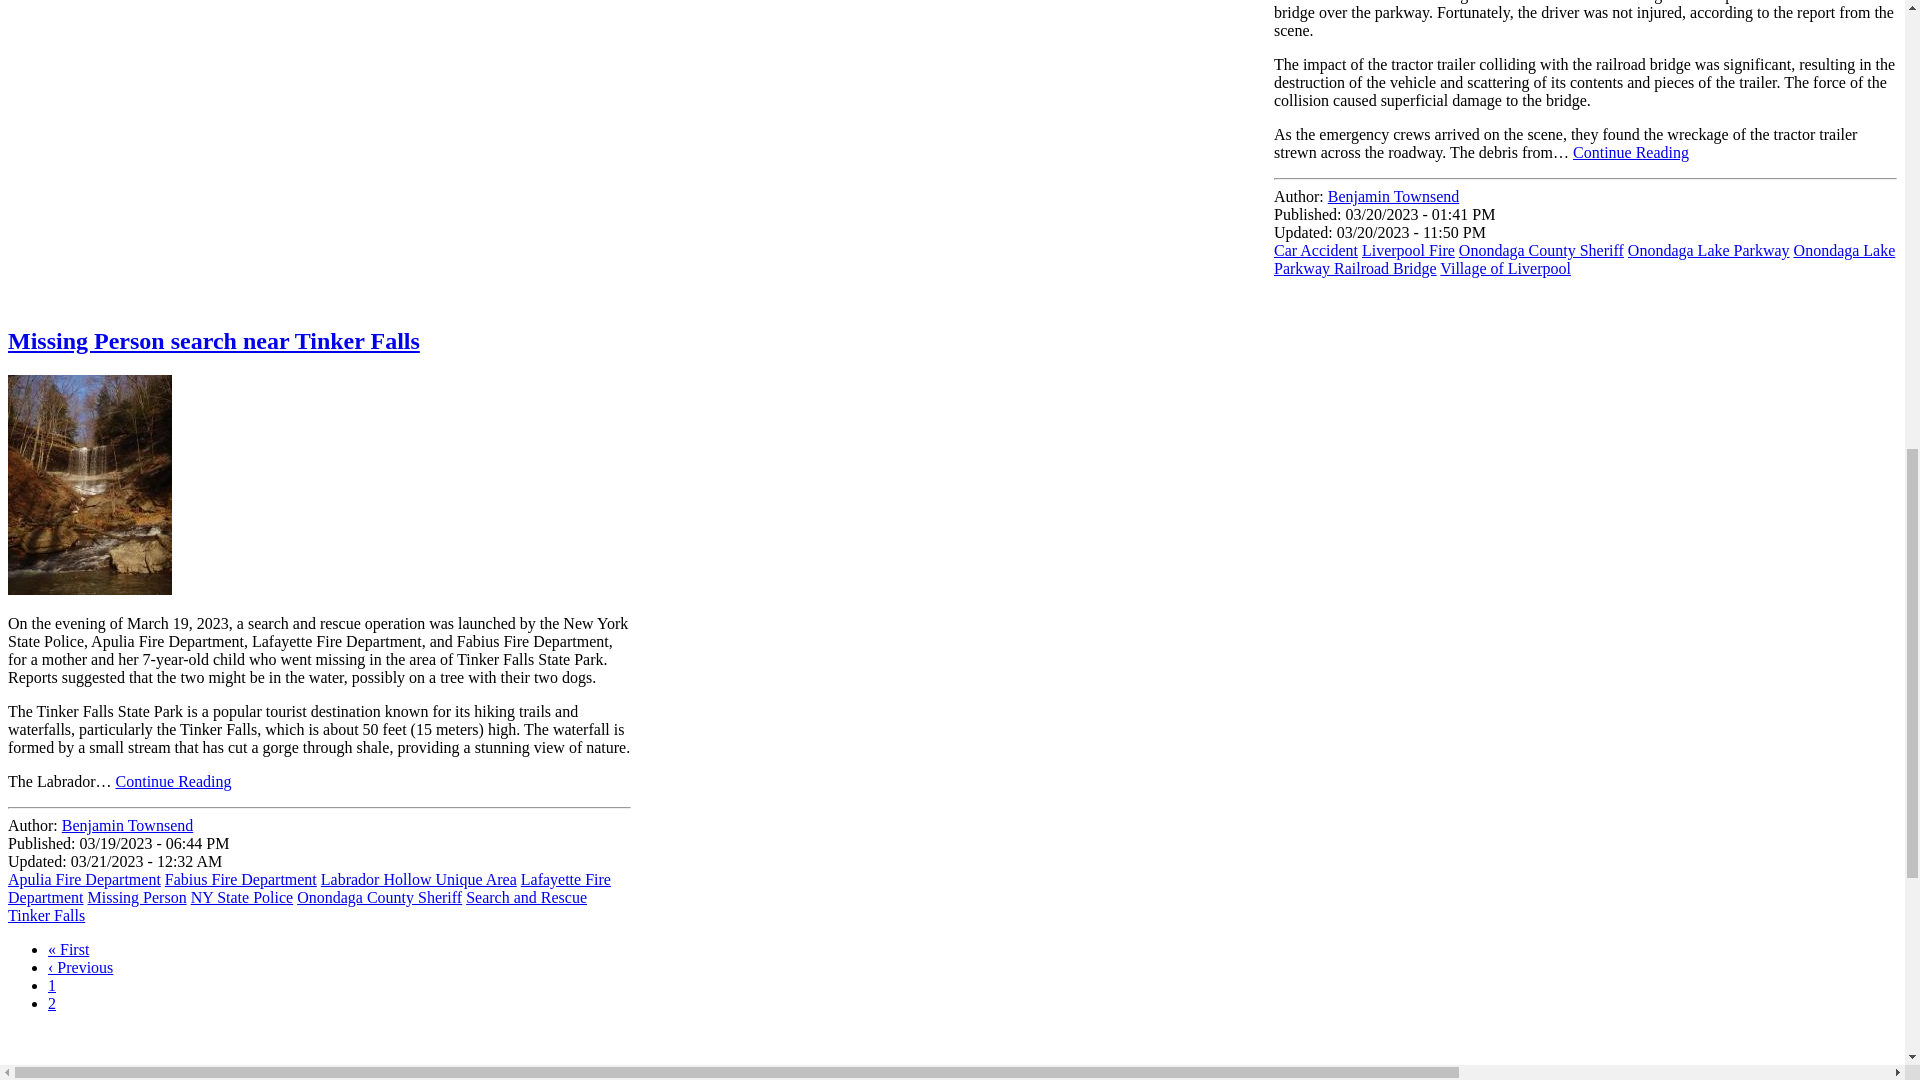 The height and width of the screenshot is (1080, 1920). I want to click on Lafayette Fire Department, so click(308, 888).